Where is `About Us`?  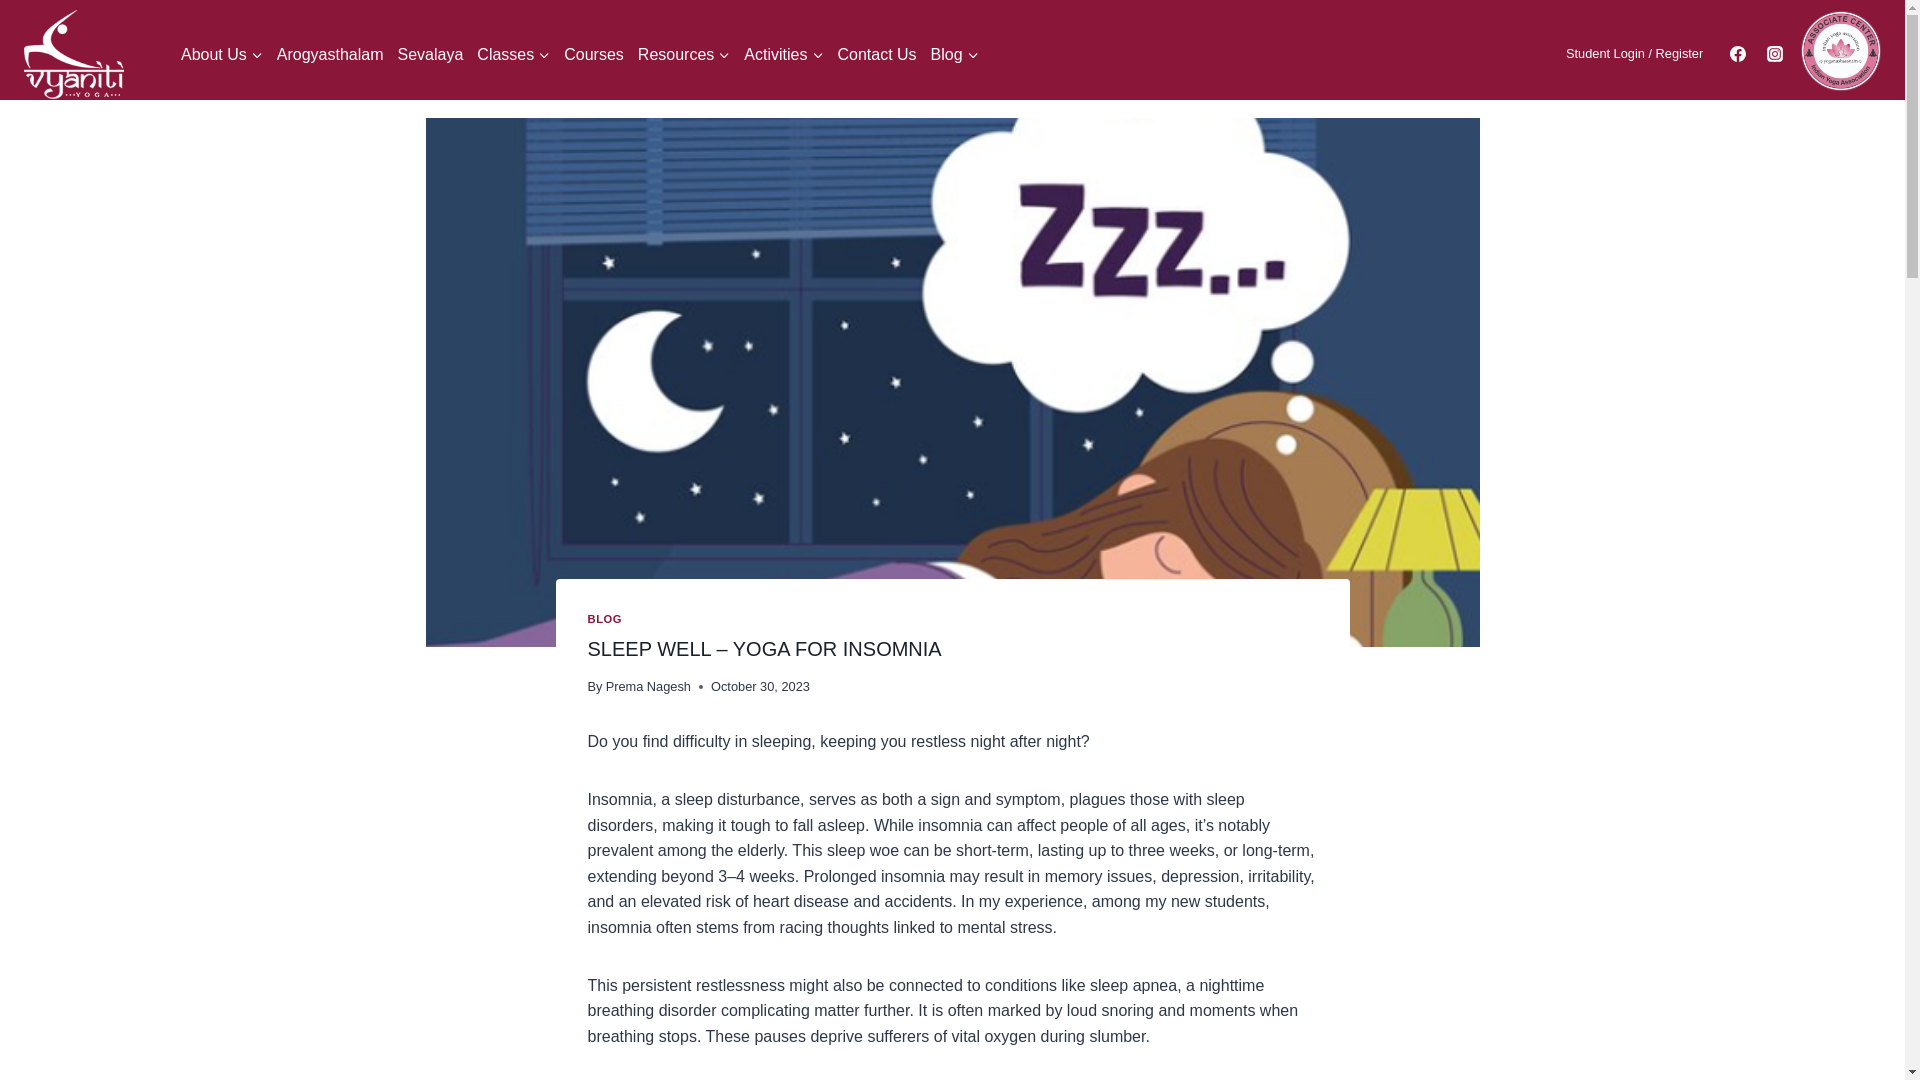
About Us is located at coordinates (222, 54).